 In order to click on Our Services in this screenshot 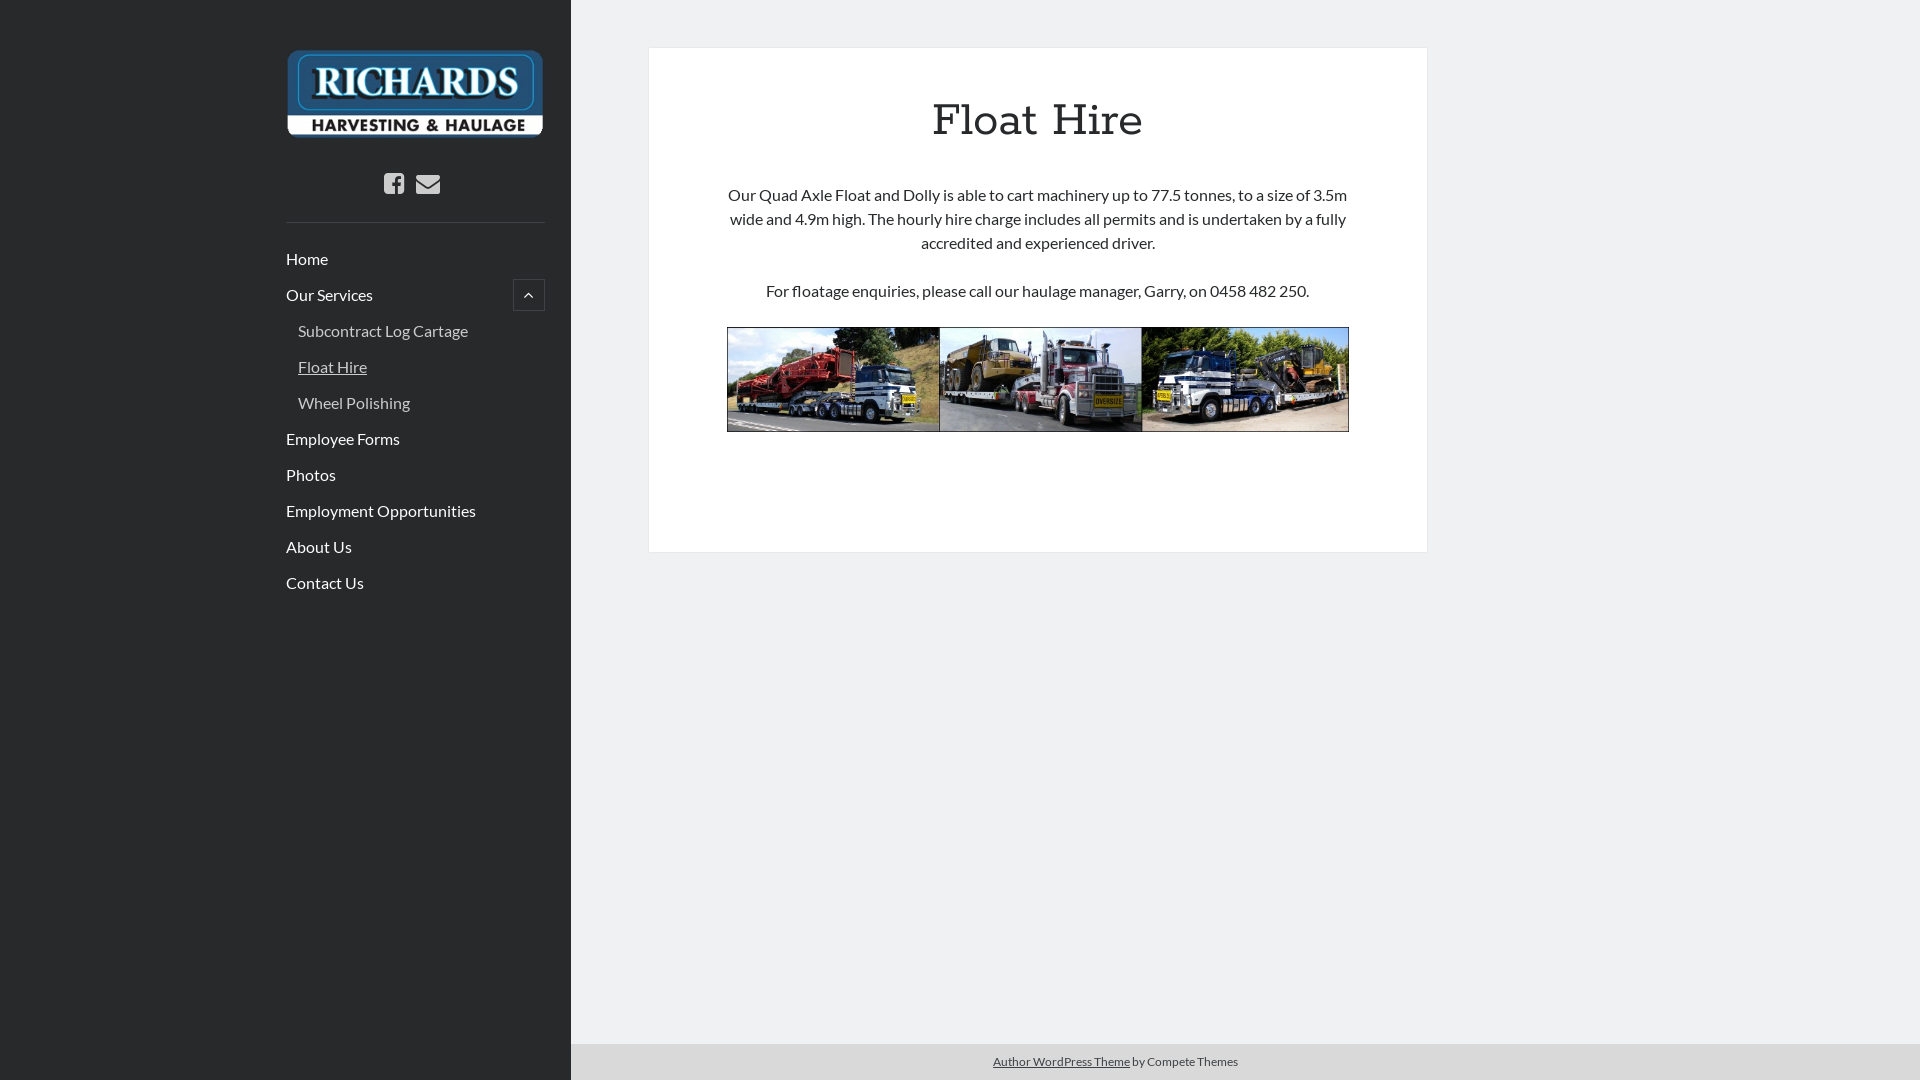, I will do `click(330, 295)`.